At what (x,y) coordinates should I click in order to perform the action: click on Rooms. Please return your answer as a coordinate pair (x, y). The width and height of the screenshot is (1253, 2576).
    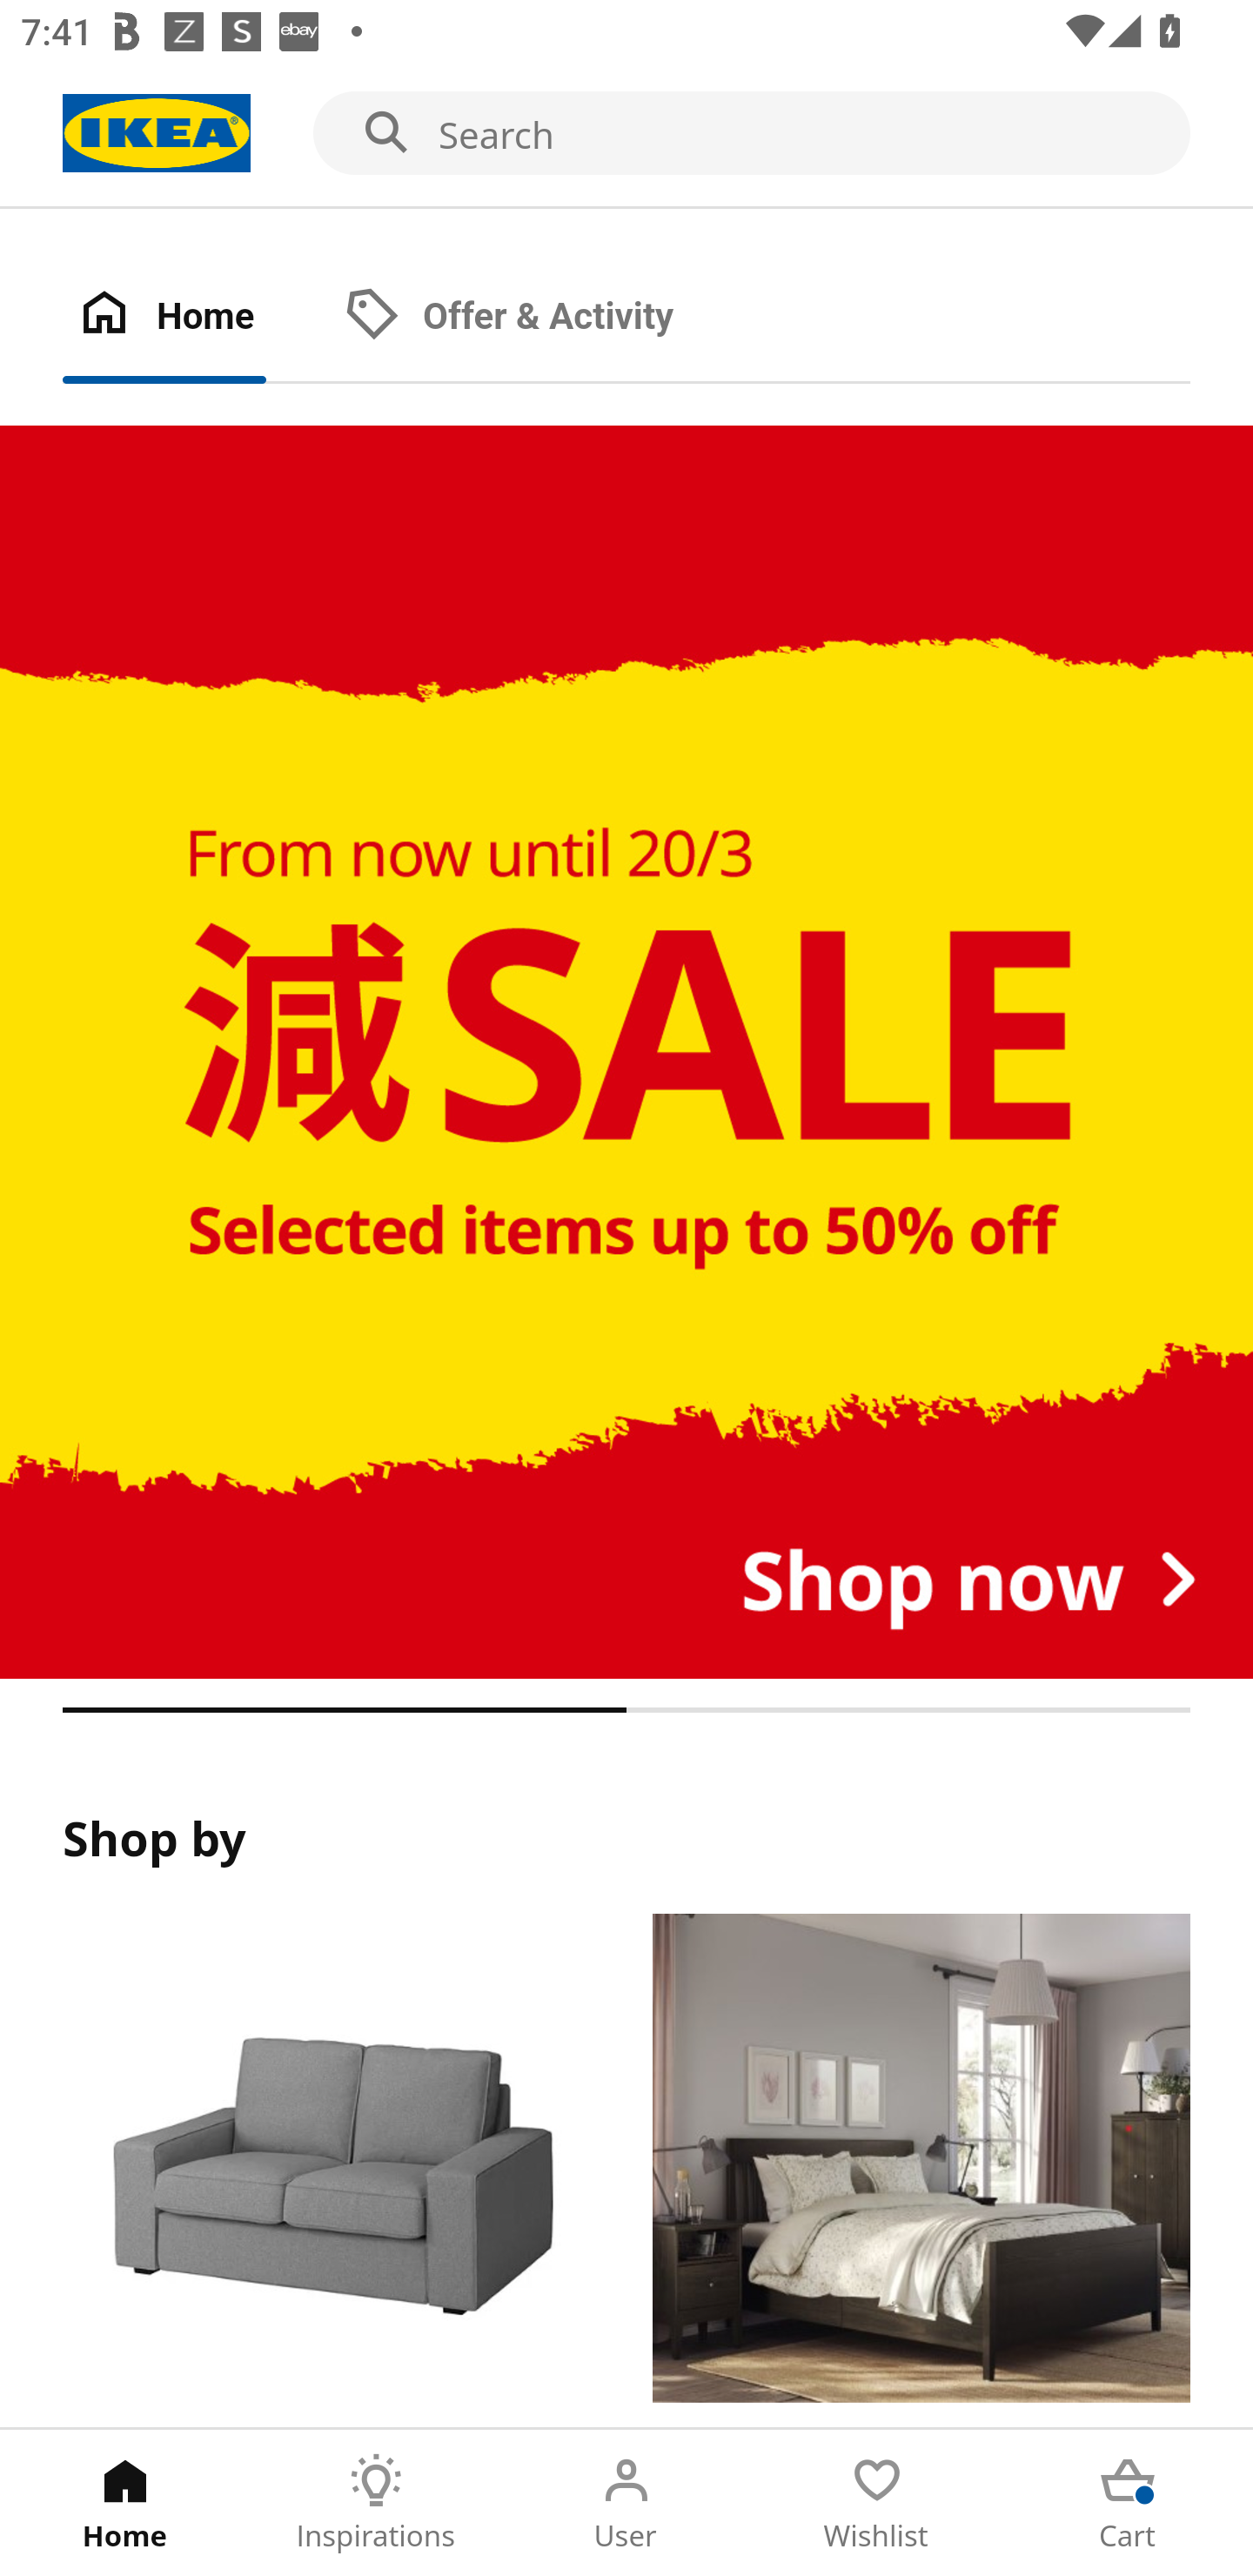
    Looking at the image, I should click on (921, 2170).